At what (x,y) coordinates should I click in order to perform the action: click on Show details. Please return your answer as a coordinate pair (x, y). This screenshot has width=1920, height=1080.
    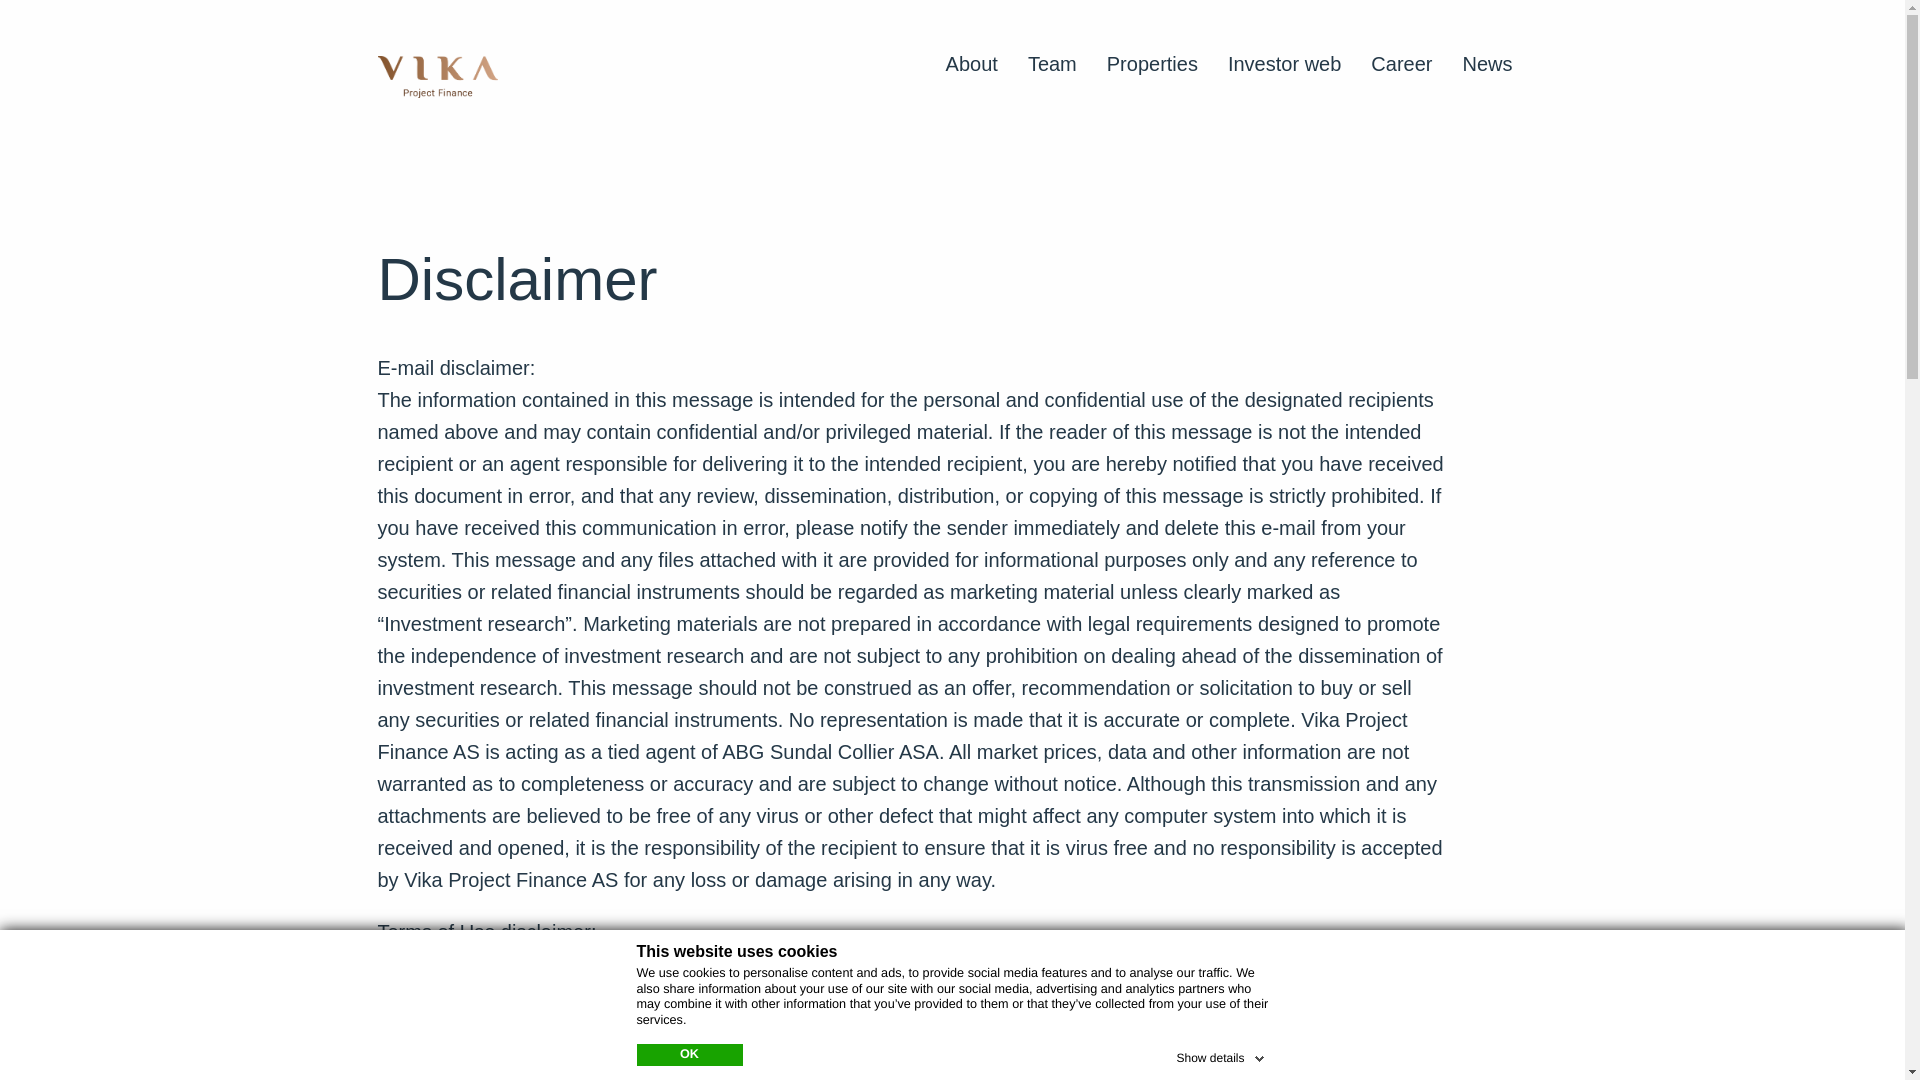
    Looking at the image, I should click on (1221, 1054).